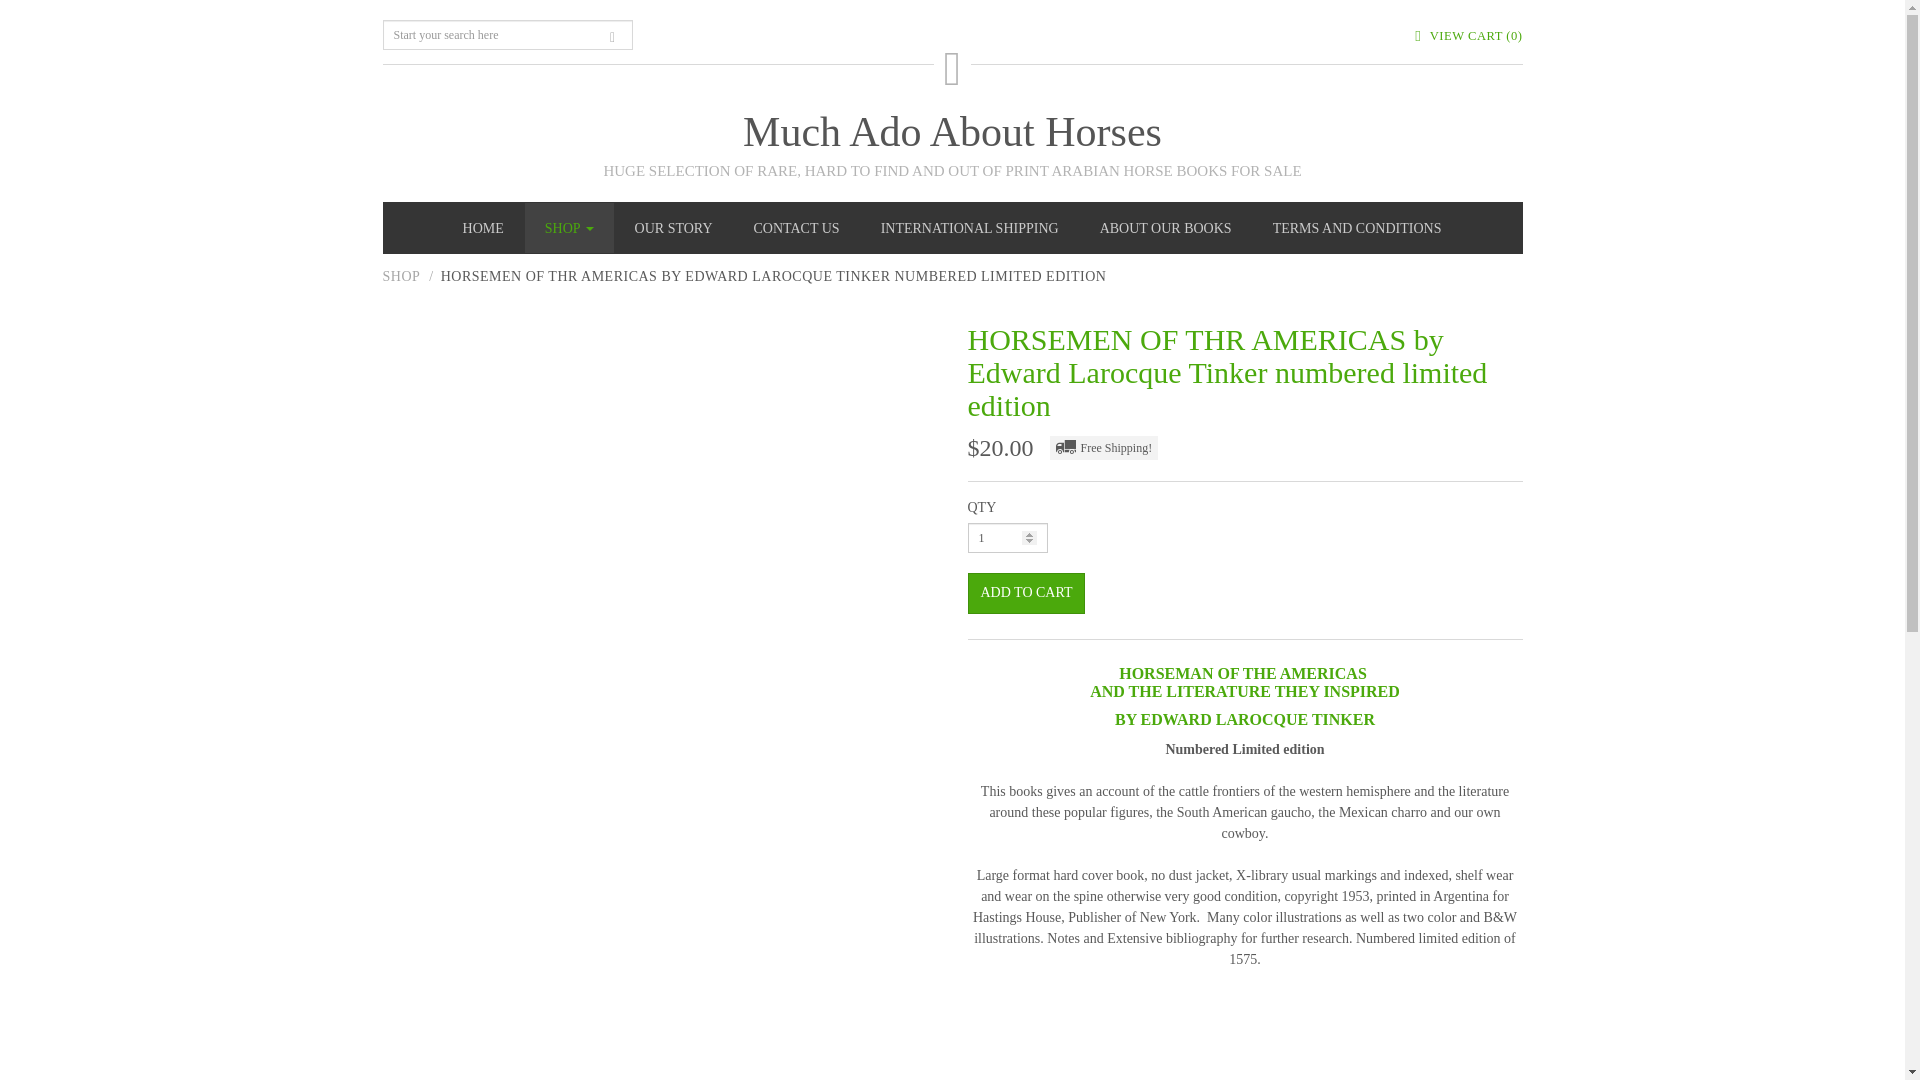 This screenshot has width=1920, height=1080. What do you see at coordinates (796, 228) in the screenshot?
I see `CONTACT US` at bounding box center [796, 228].